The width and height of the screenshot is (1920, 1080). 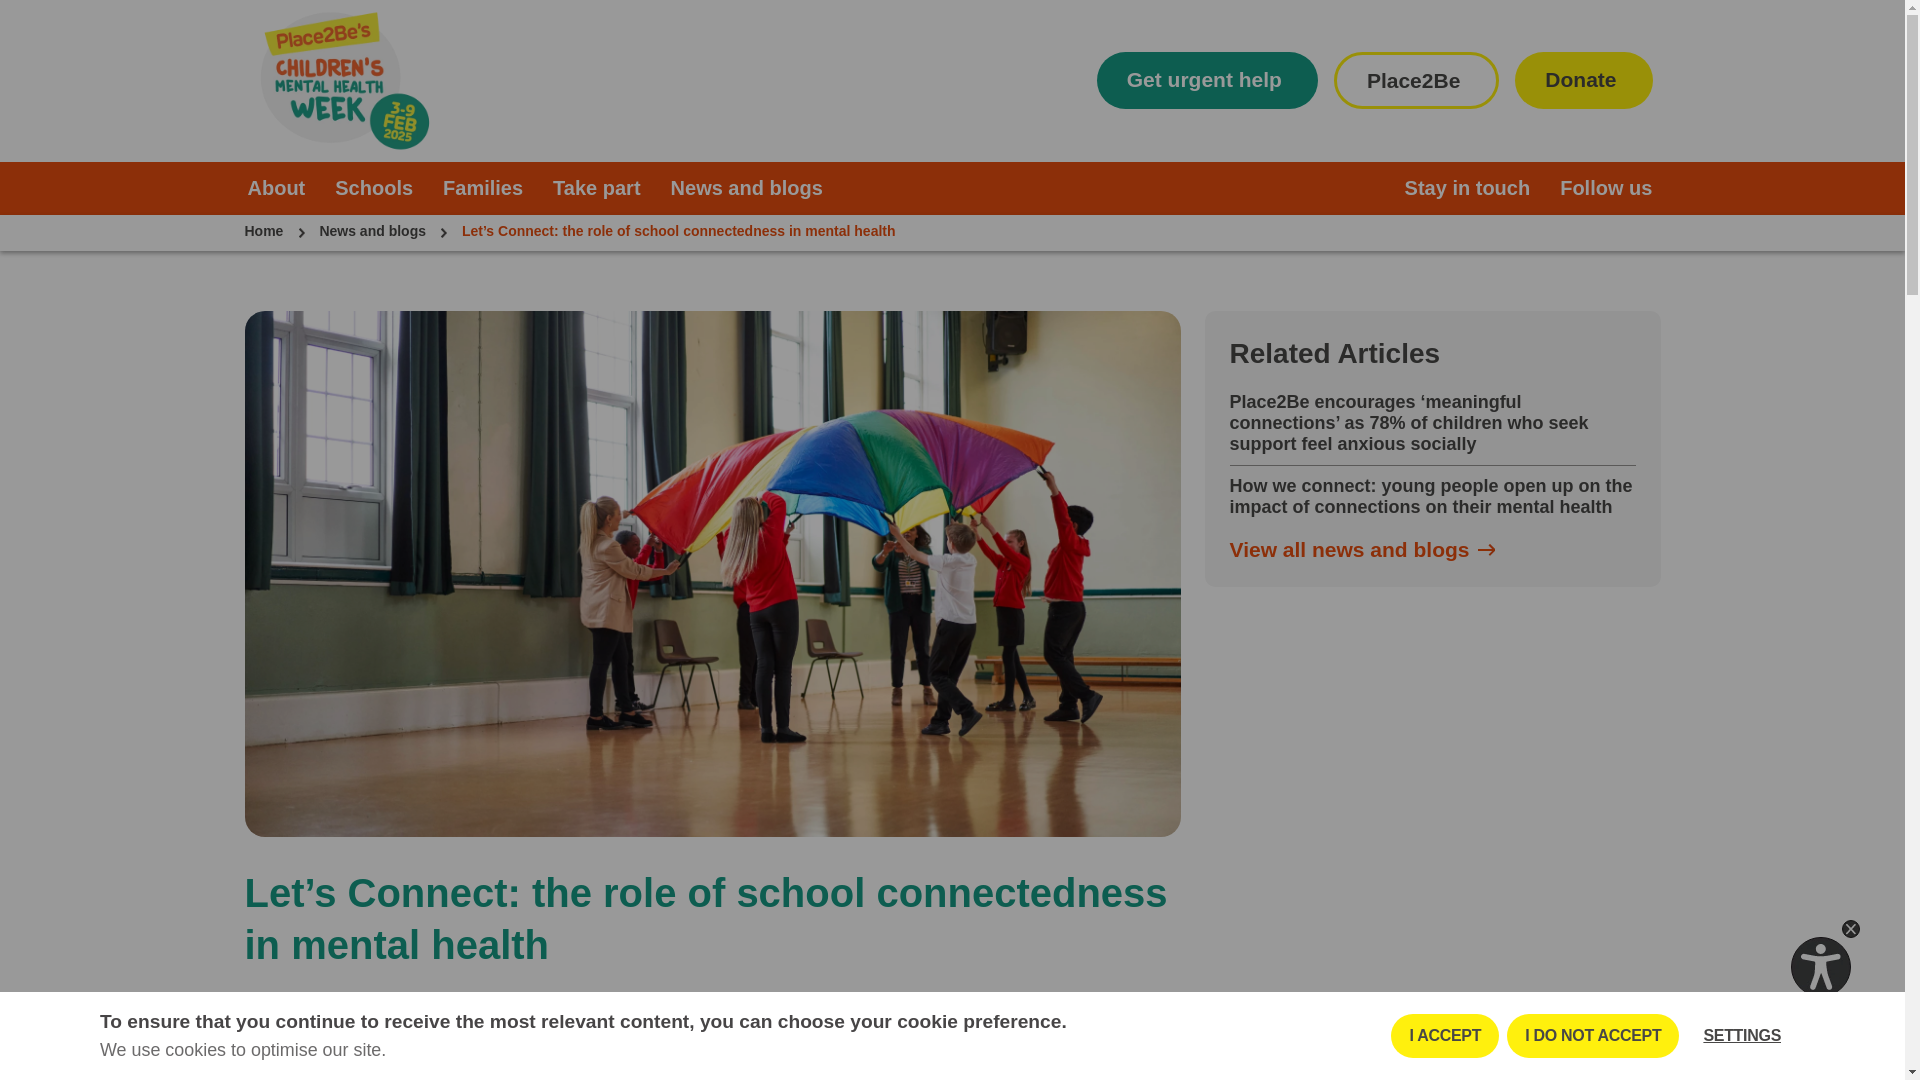 I want to click on Take part, so click(x=596, y=188).